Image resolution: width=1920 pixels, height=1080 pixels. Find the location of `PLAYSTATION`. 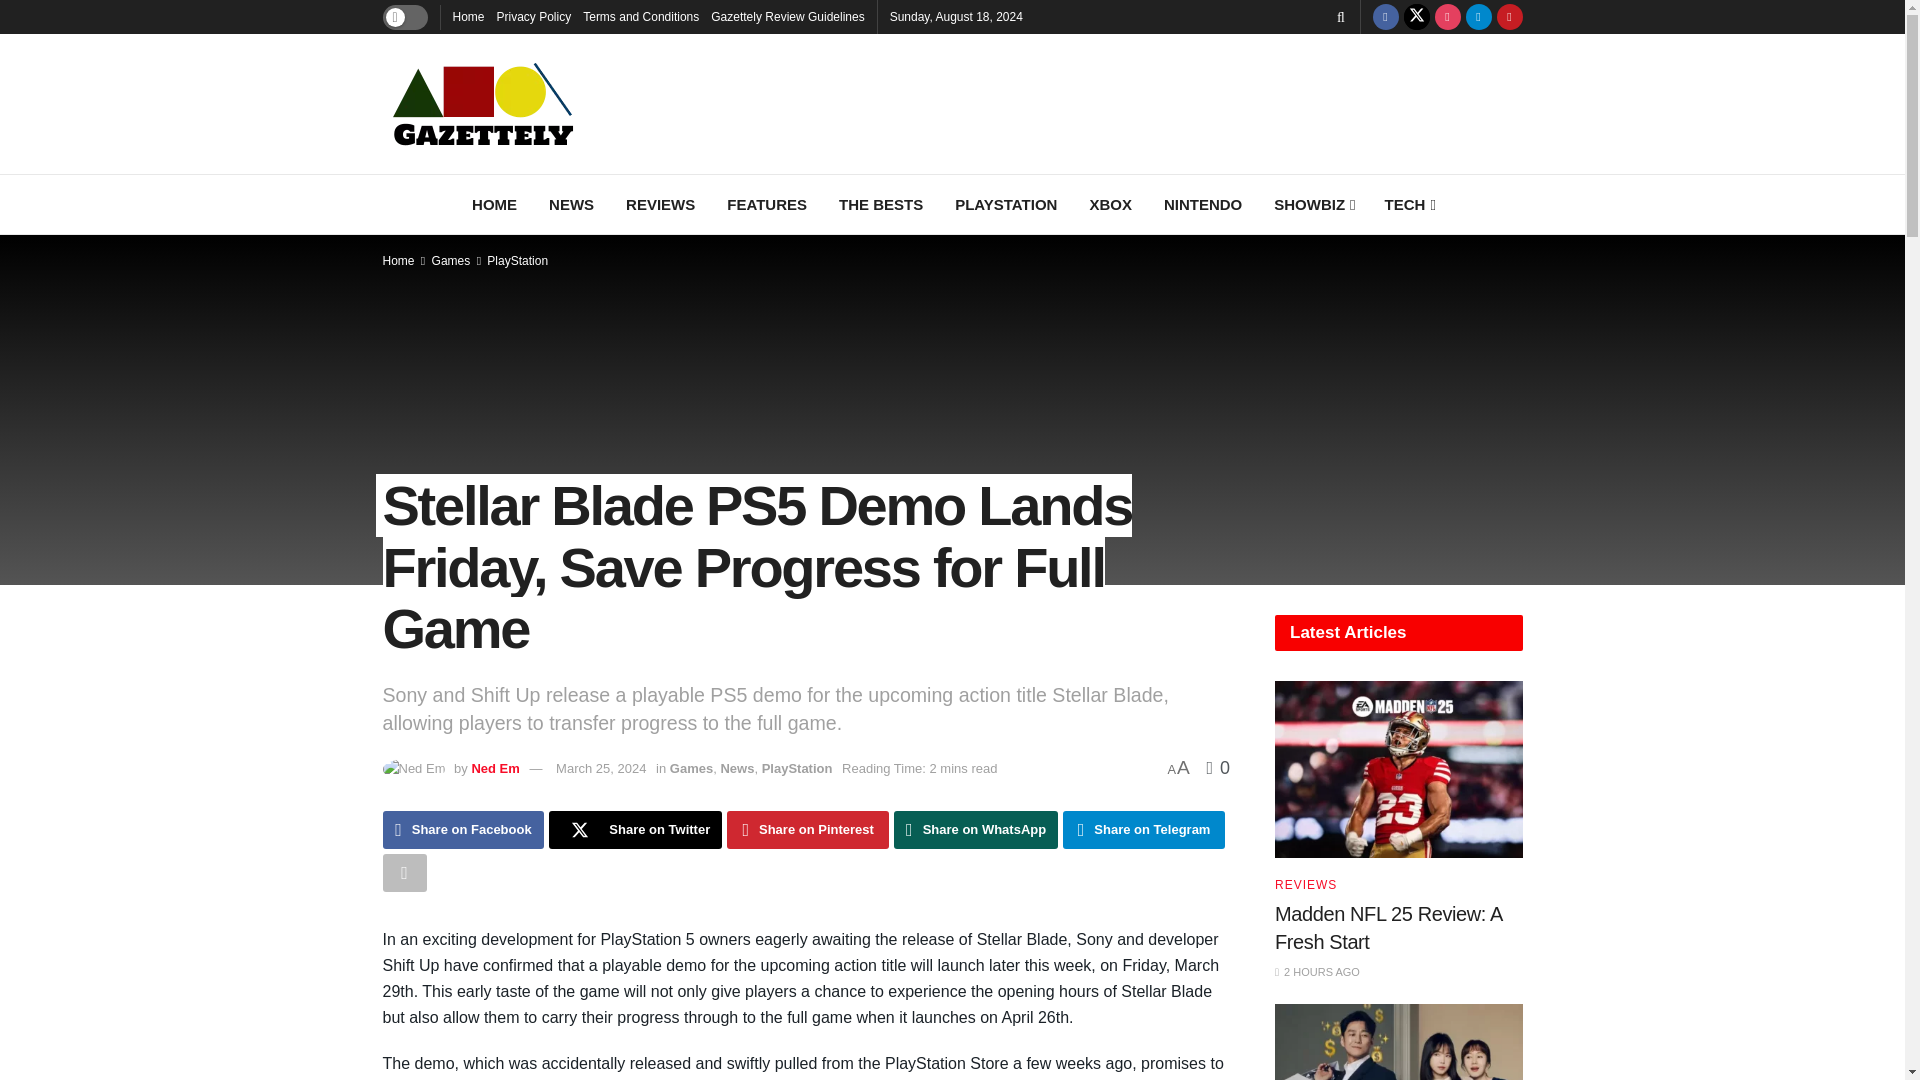

PLAYSTATION is located at coordinates (1006, 204).